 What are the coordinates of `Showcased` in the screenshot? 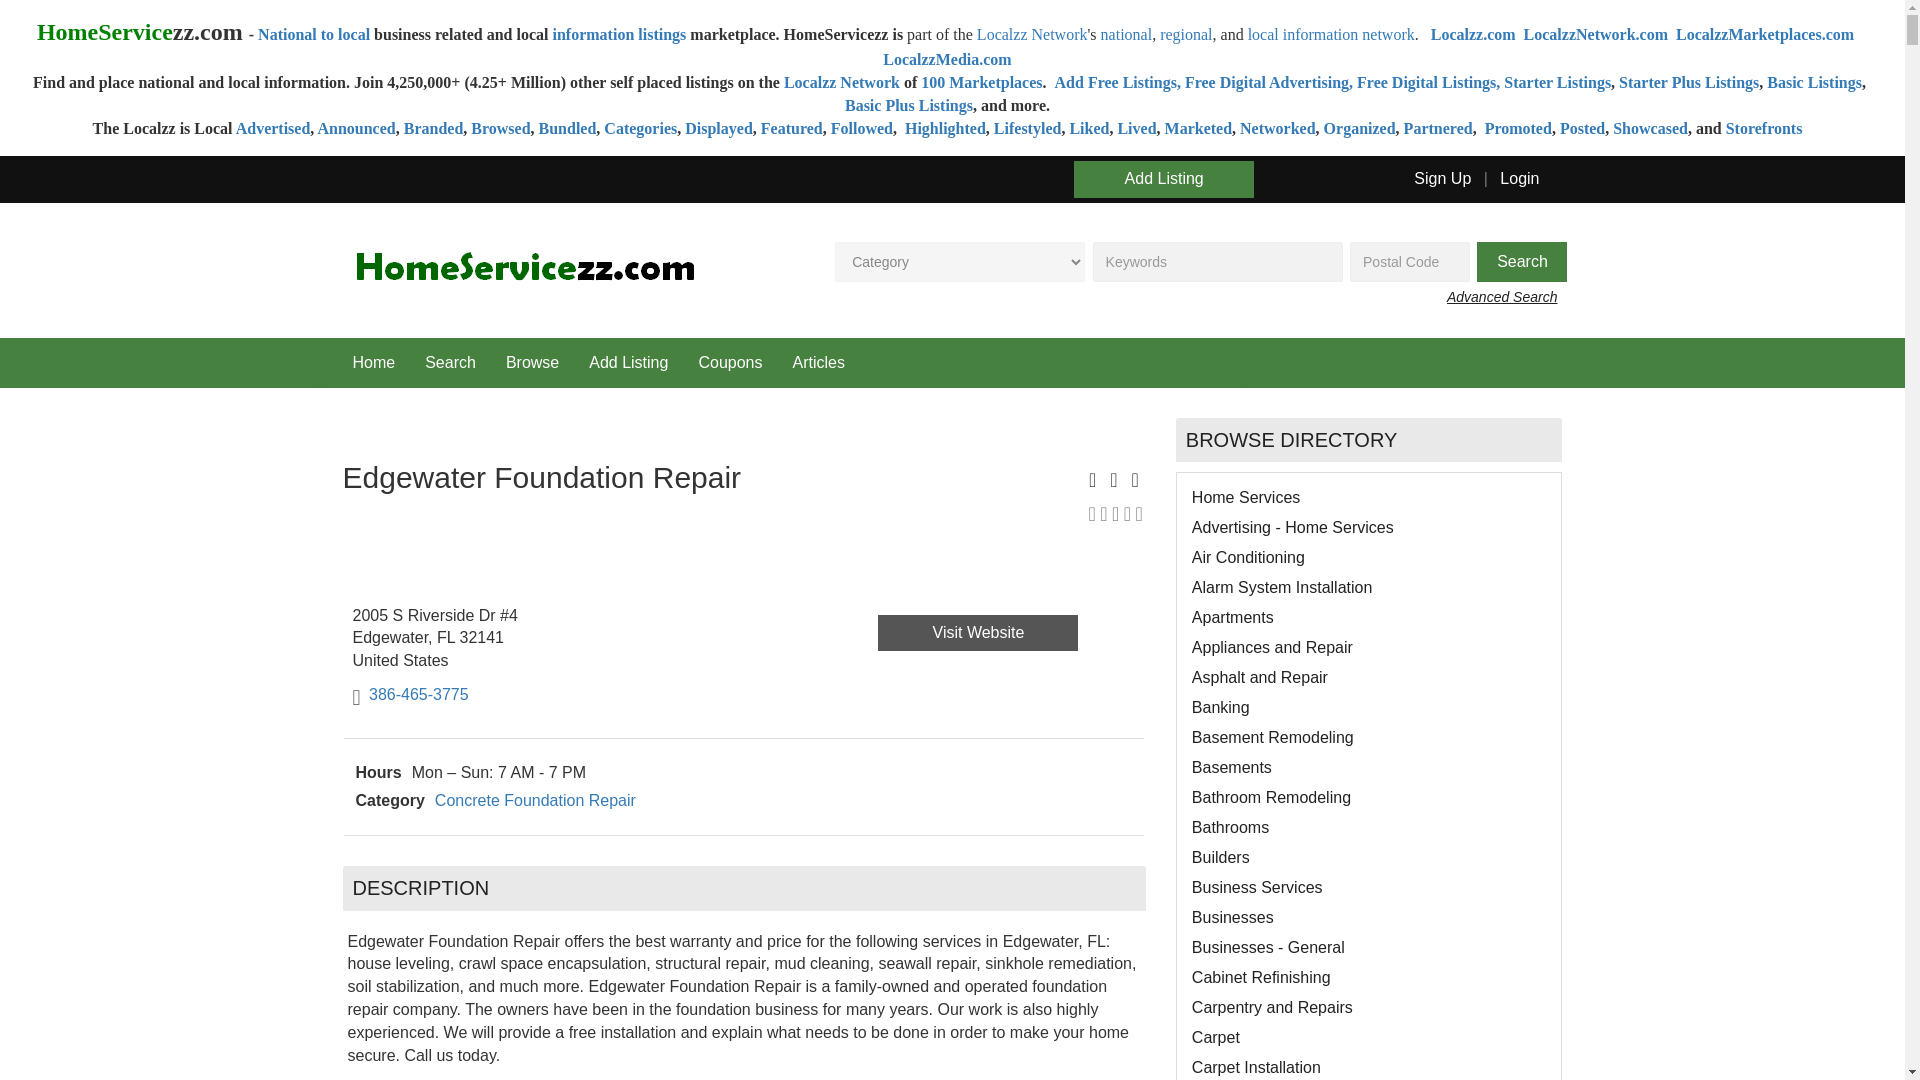 It's located at (1650, 128).